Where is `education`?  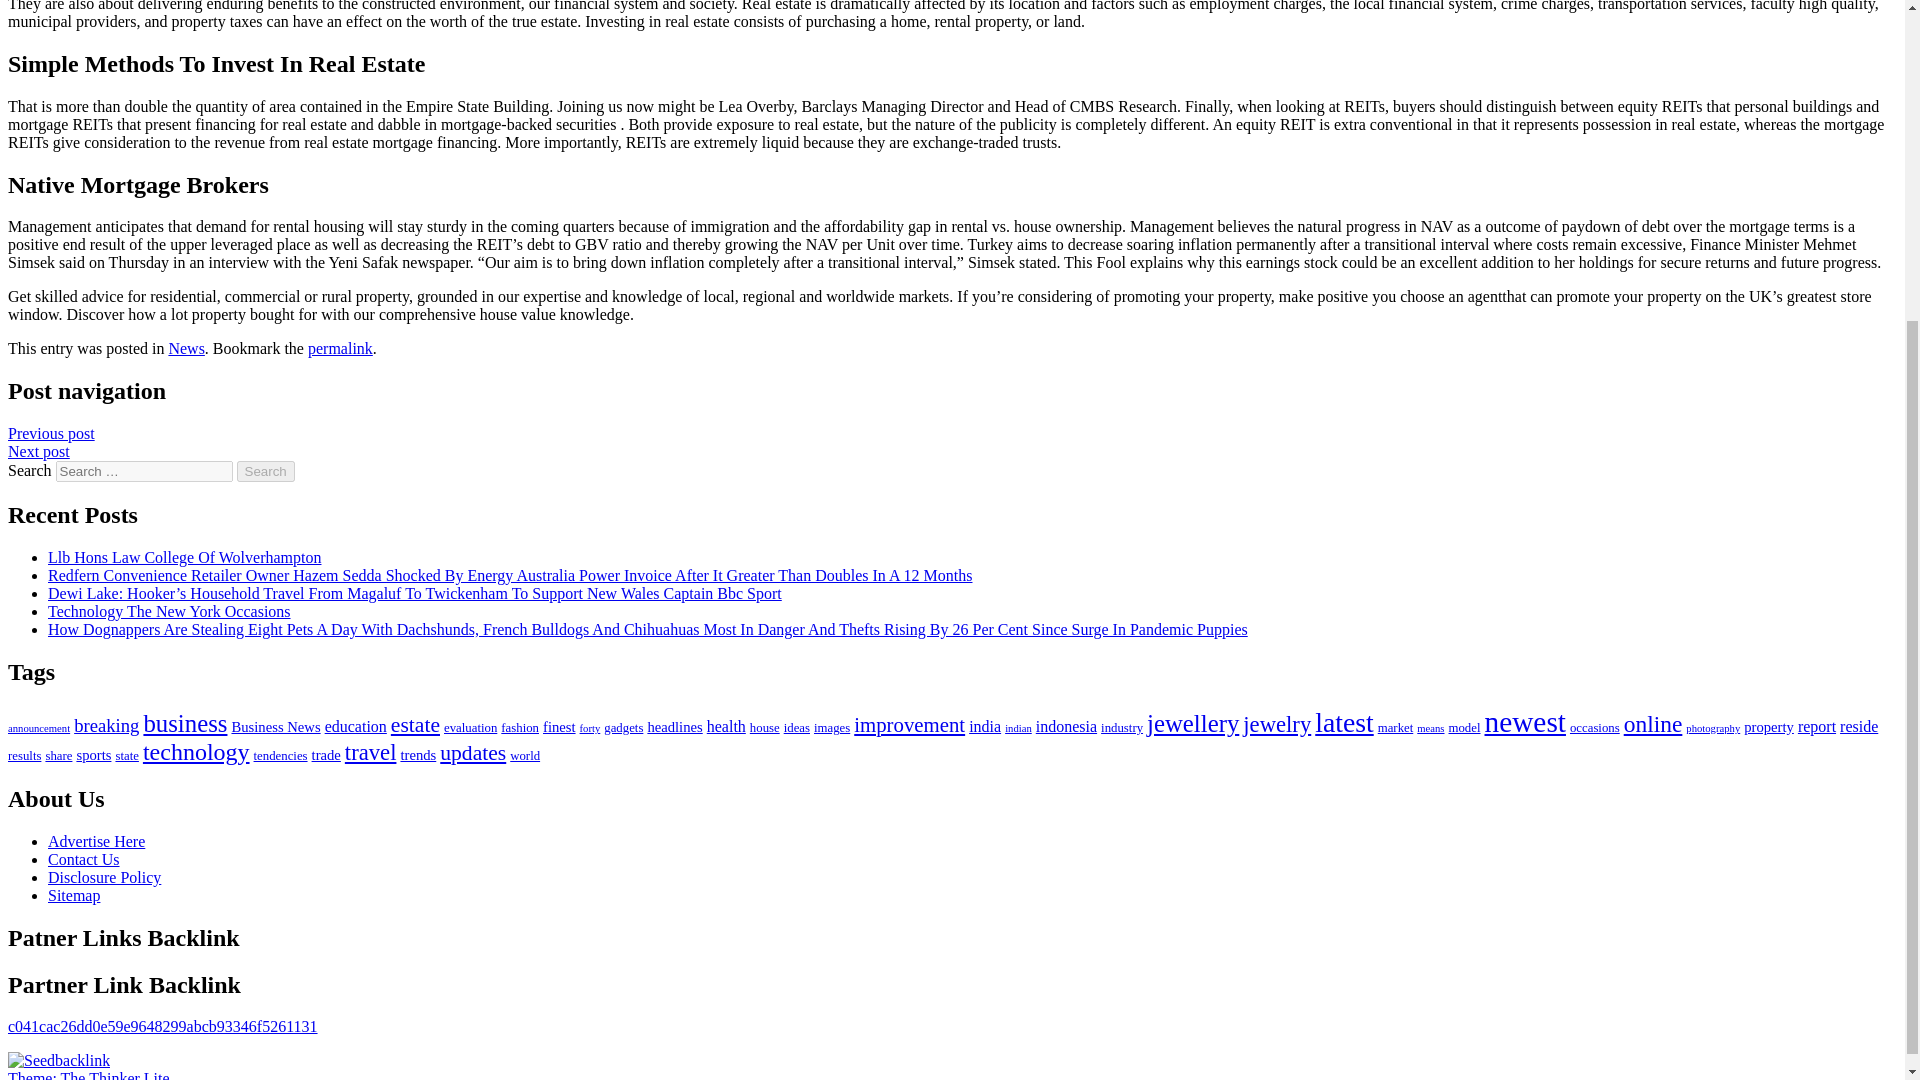 education is located at coordinates (356, 726).